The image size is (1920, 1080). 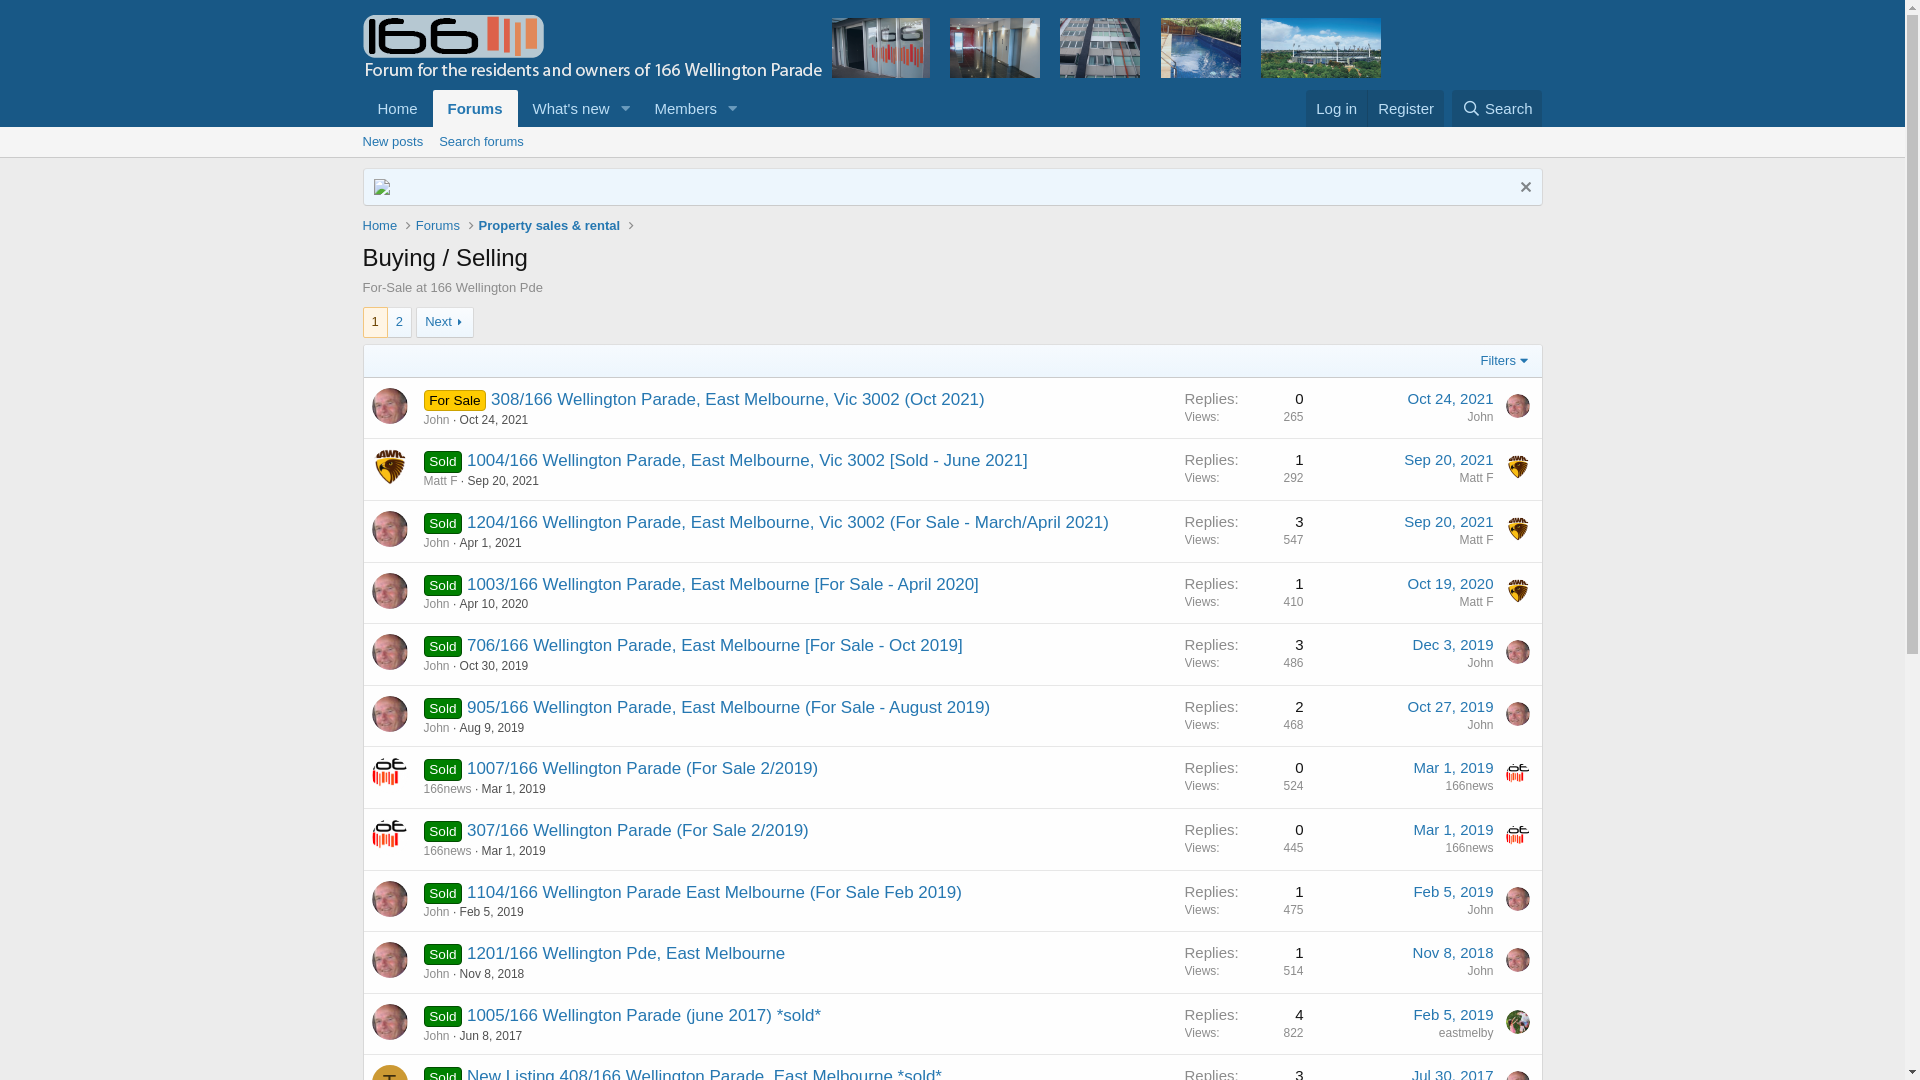 I want to click on 1007/166 Wellington Parade (For Sale 2/2019), so click(x=642, y=768).